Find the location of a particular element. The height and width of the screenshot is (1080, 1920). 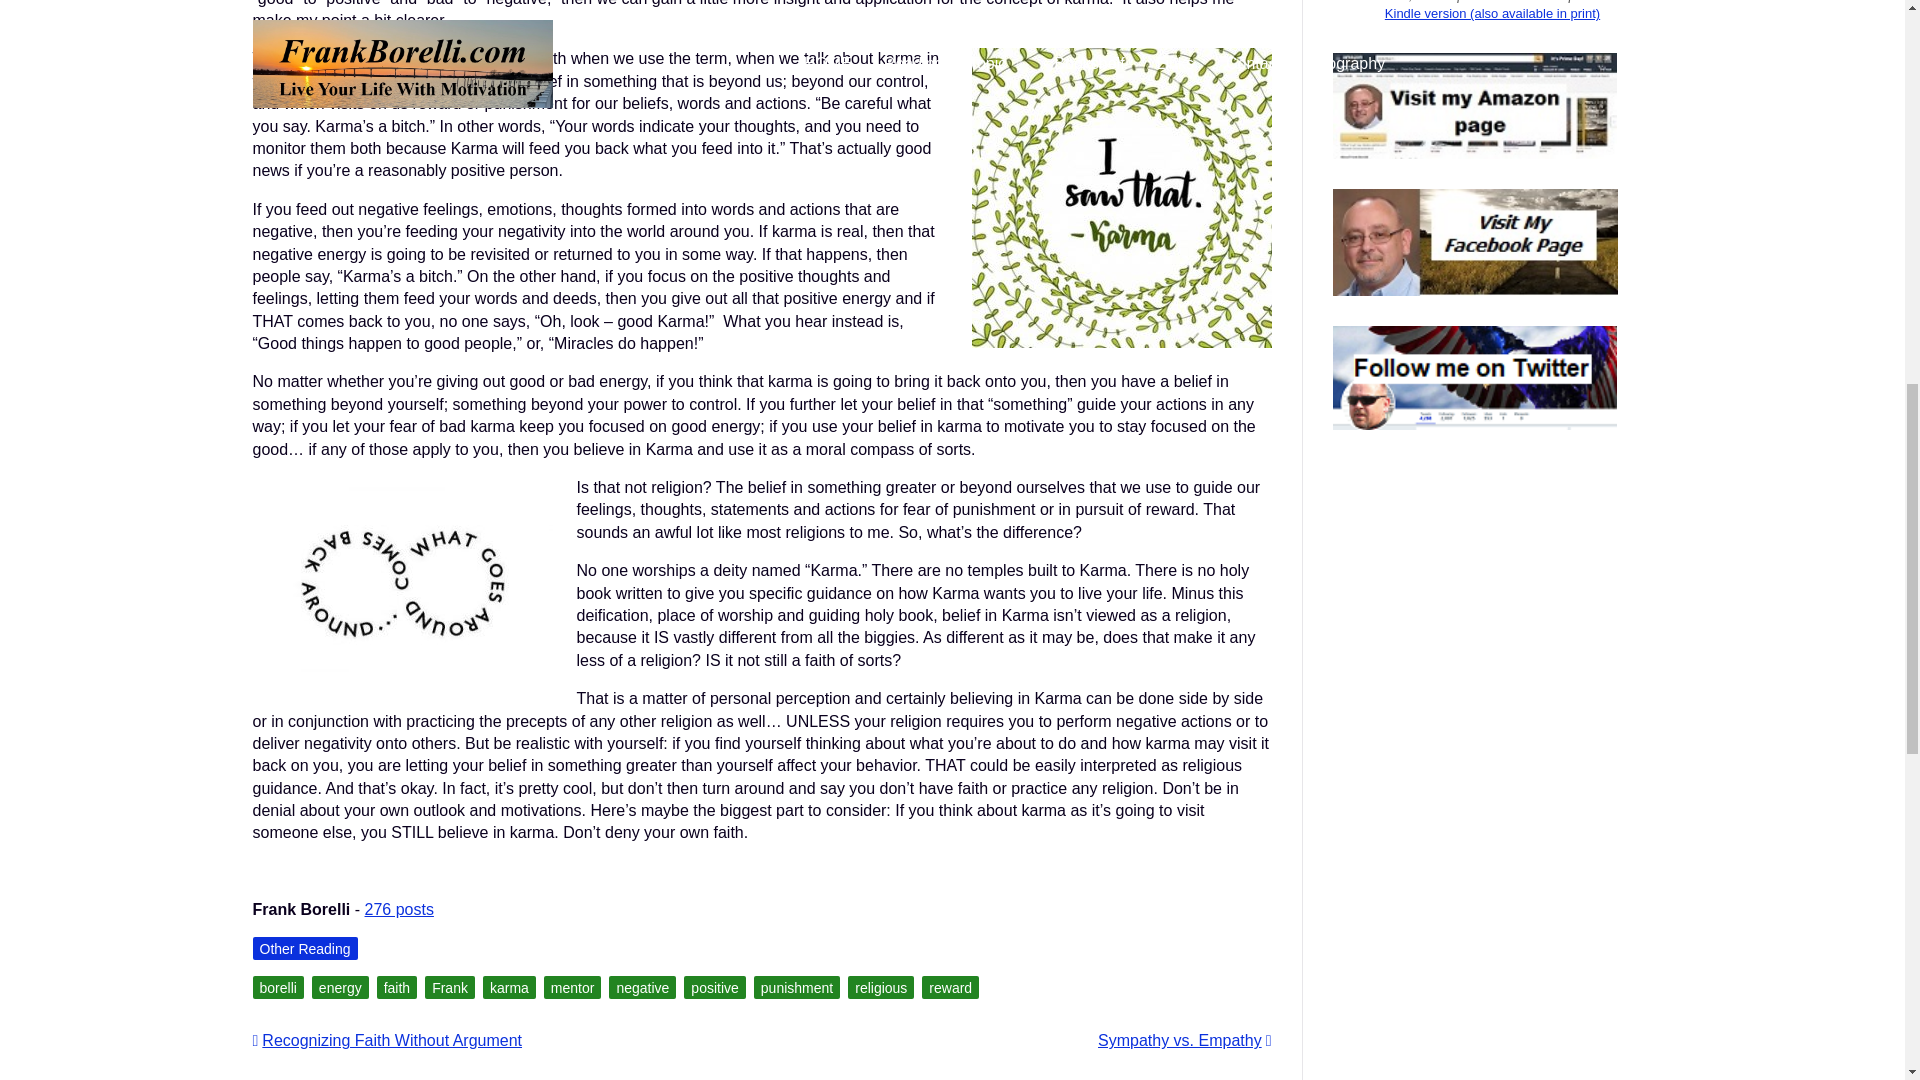

Sympathy vs. Empathy is located at coordinates (1184, 1040).